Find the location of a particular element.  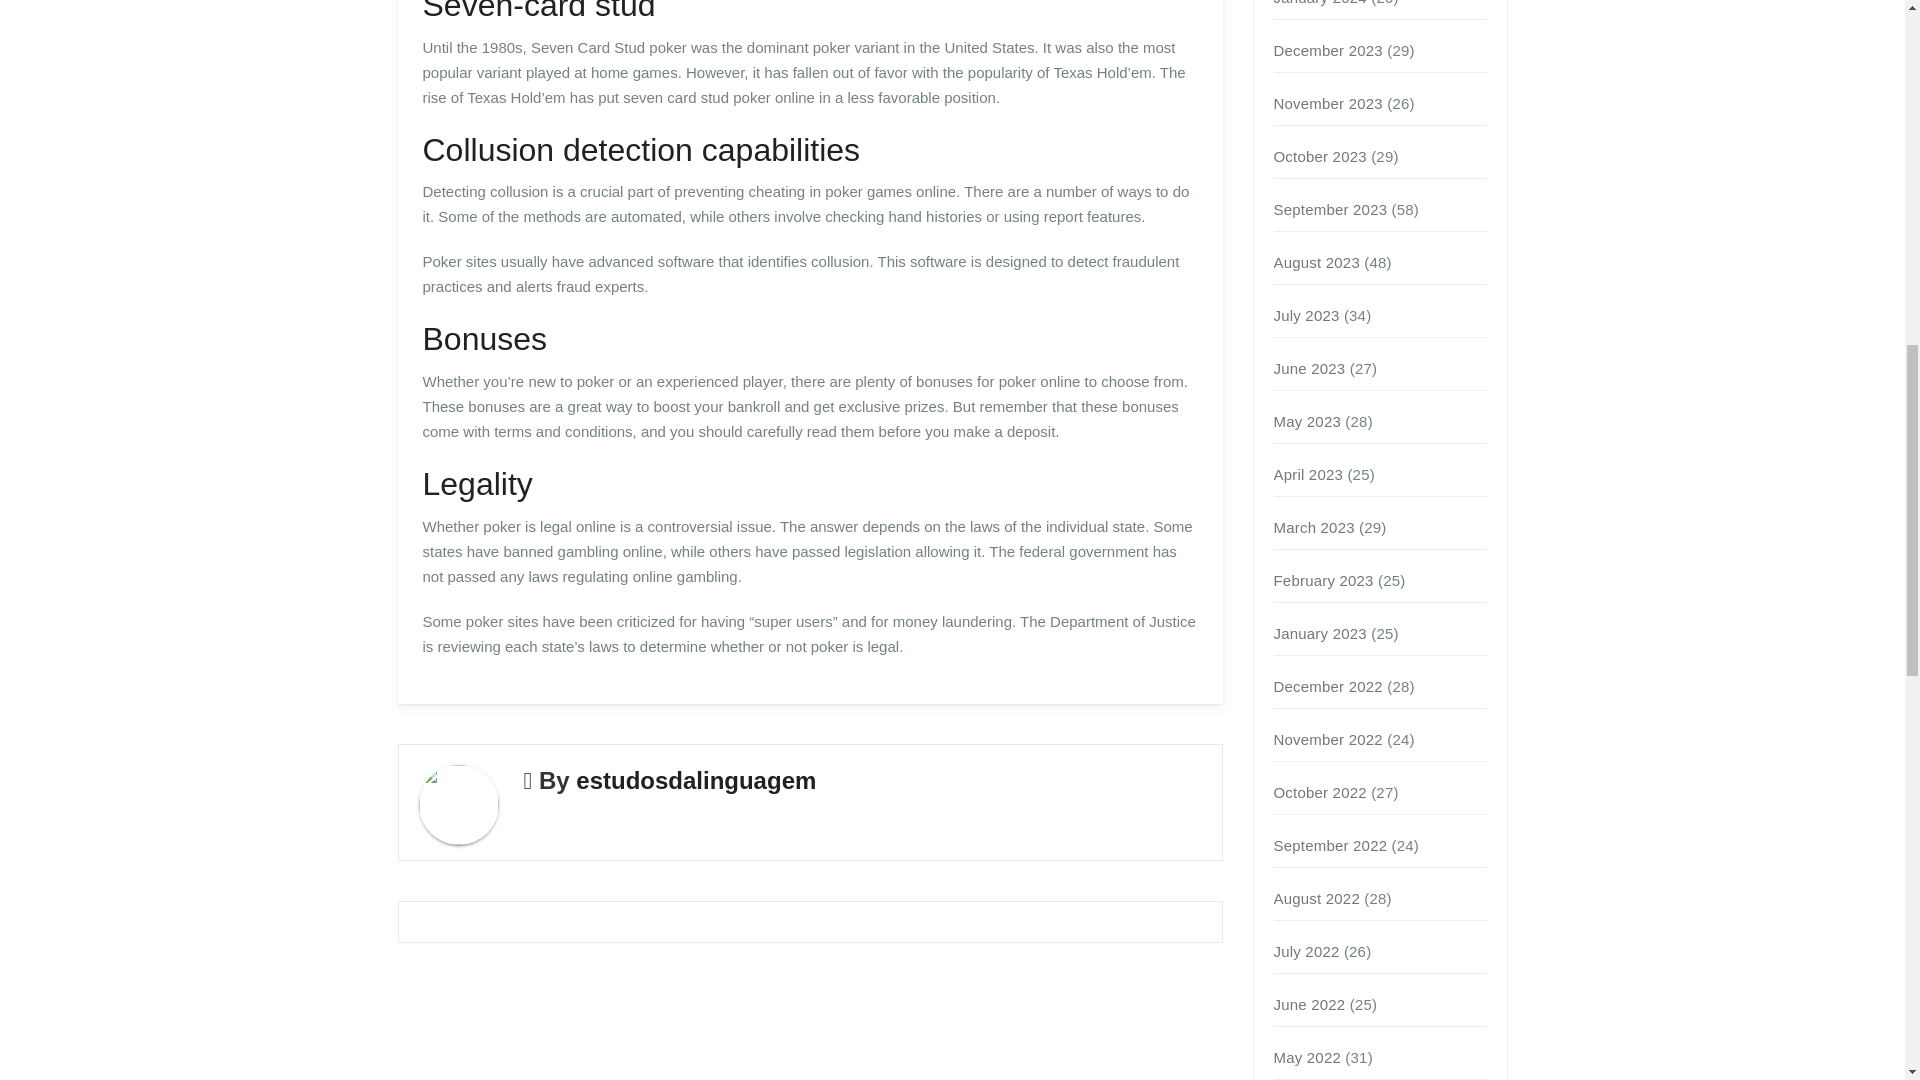

April 2023 is located at coordinates (1309, 474).